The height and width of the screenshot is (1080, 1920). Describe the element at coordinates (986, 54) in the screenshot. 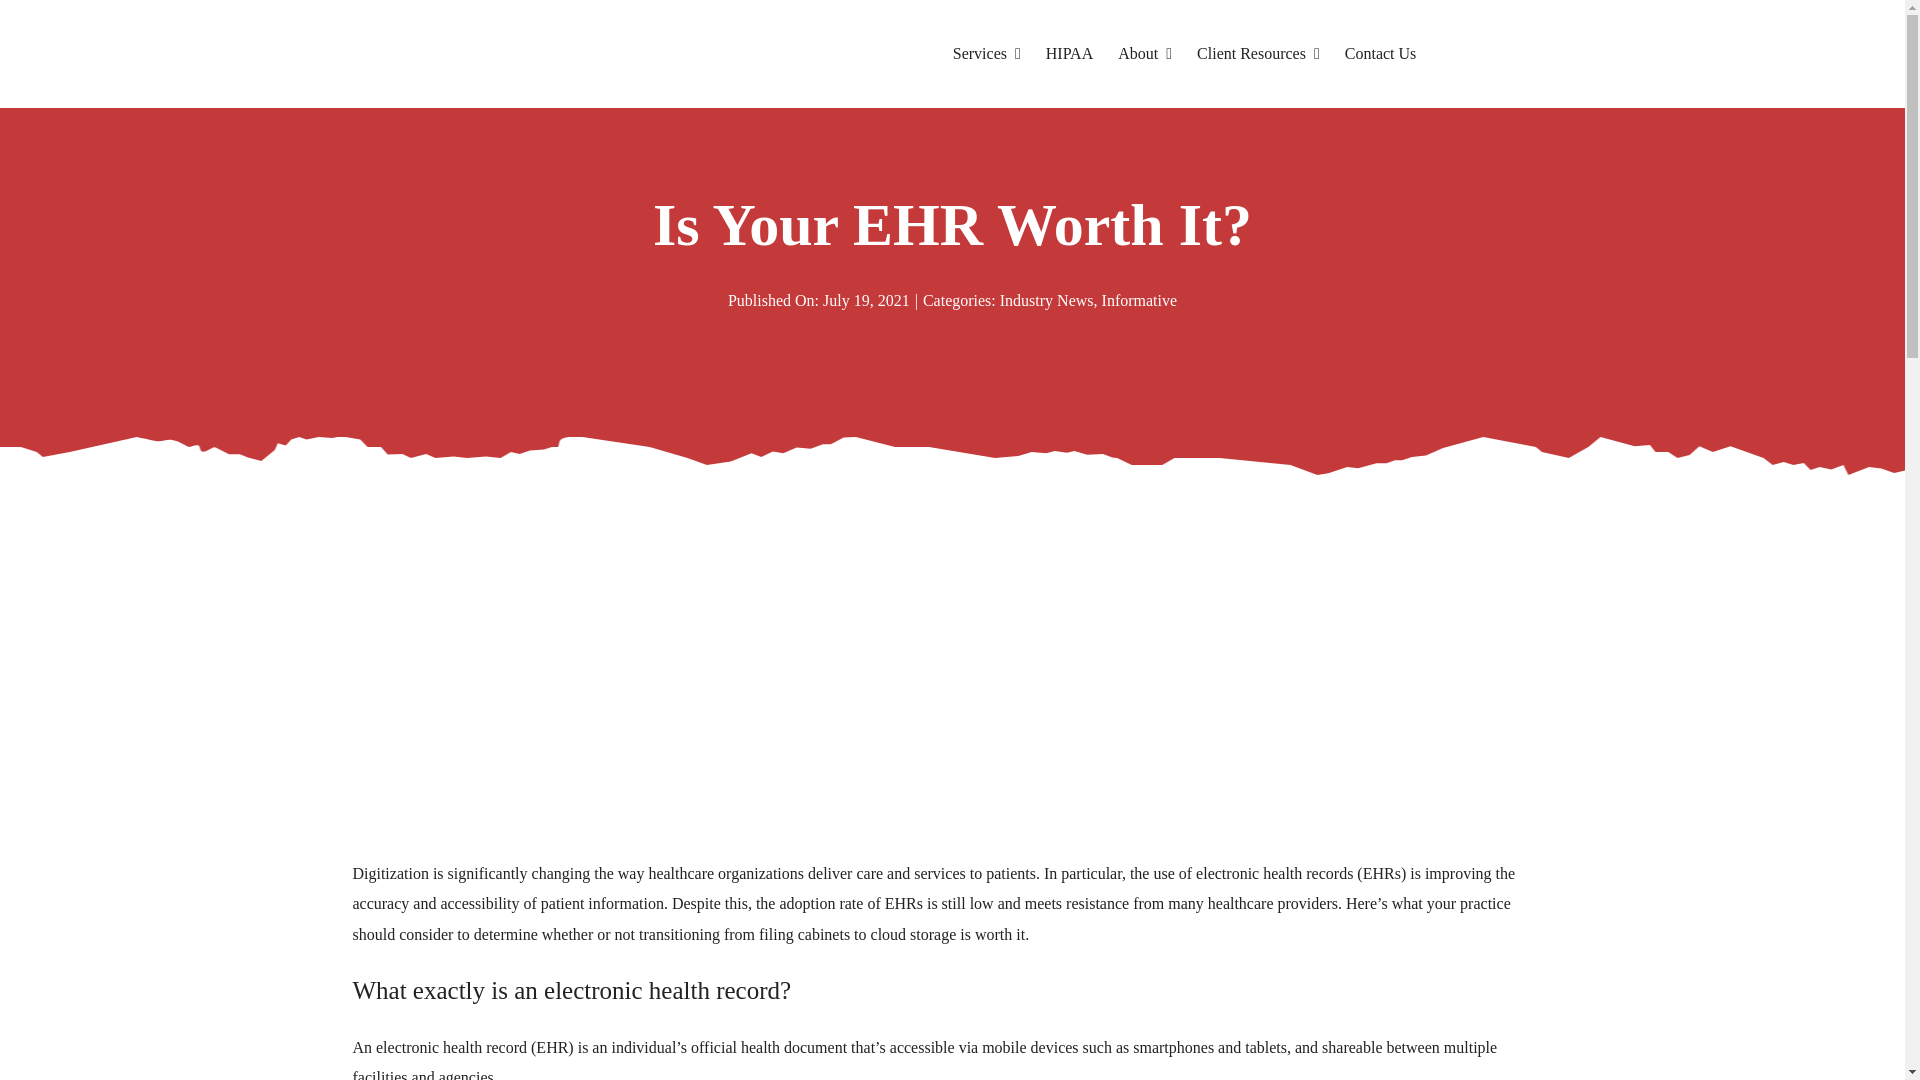

I see `Services` at that location.